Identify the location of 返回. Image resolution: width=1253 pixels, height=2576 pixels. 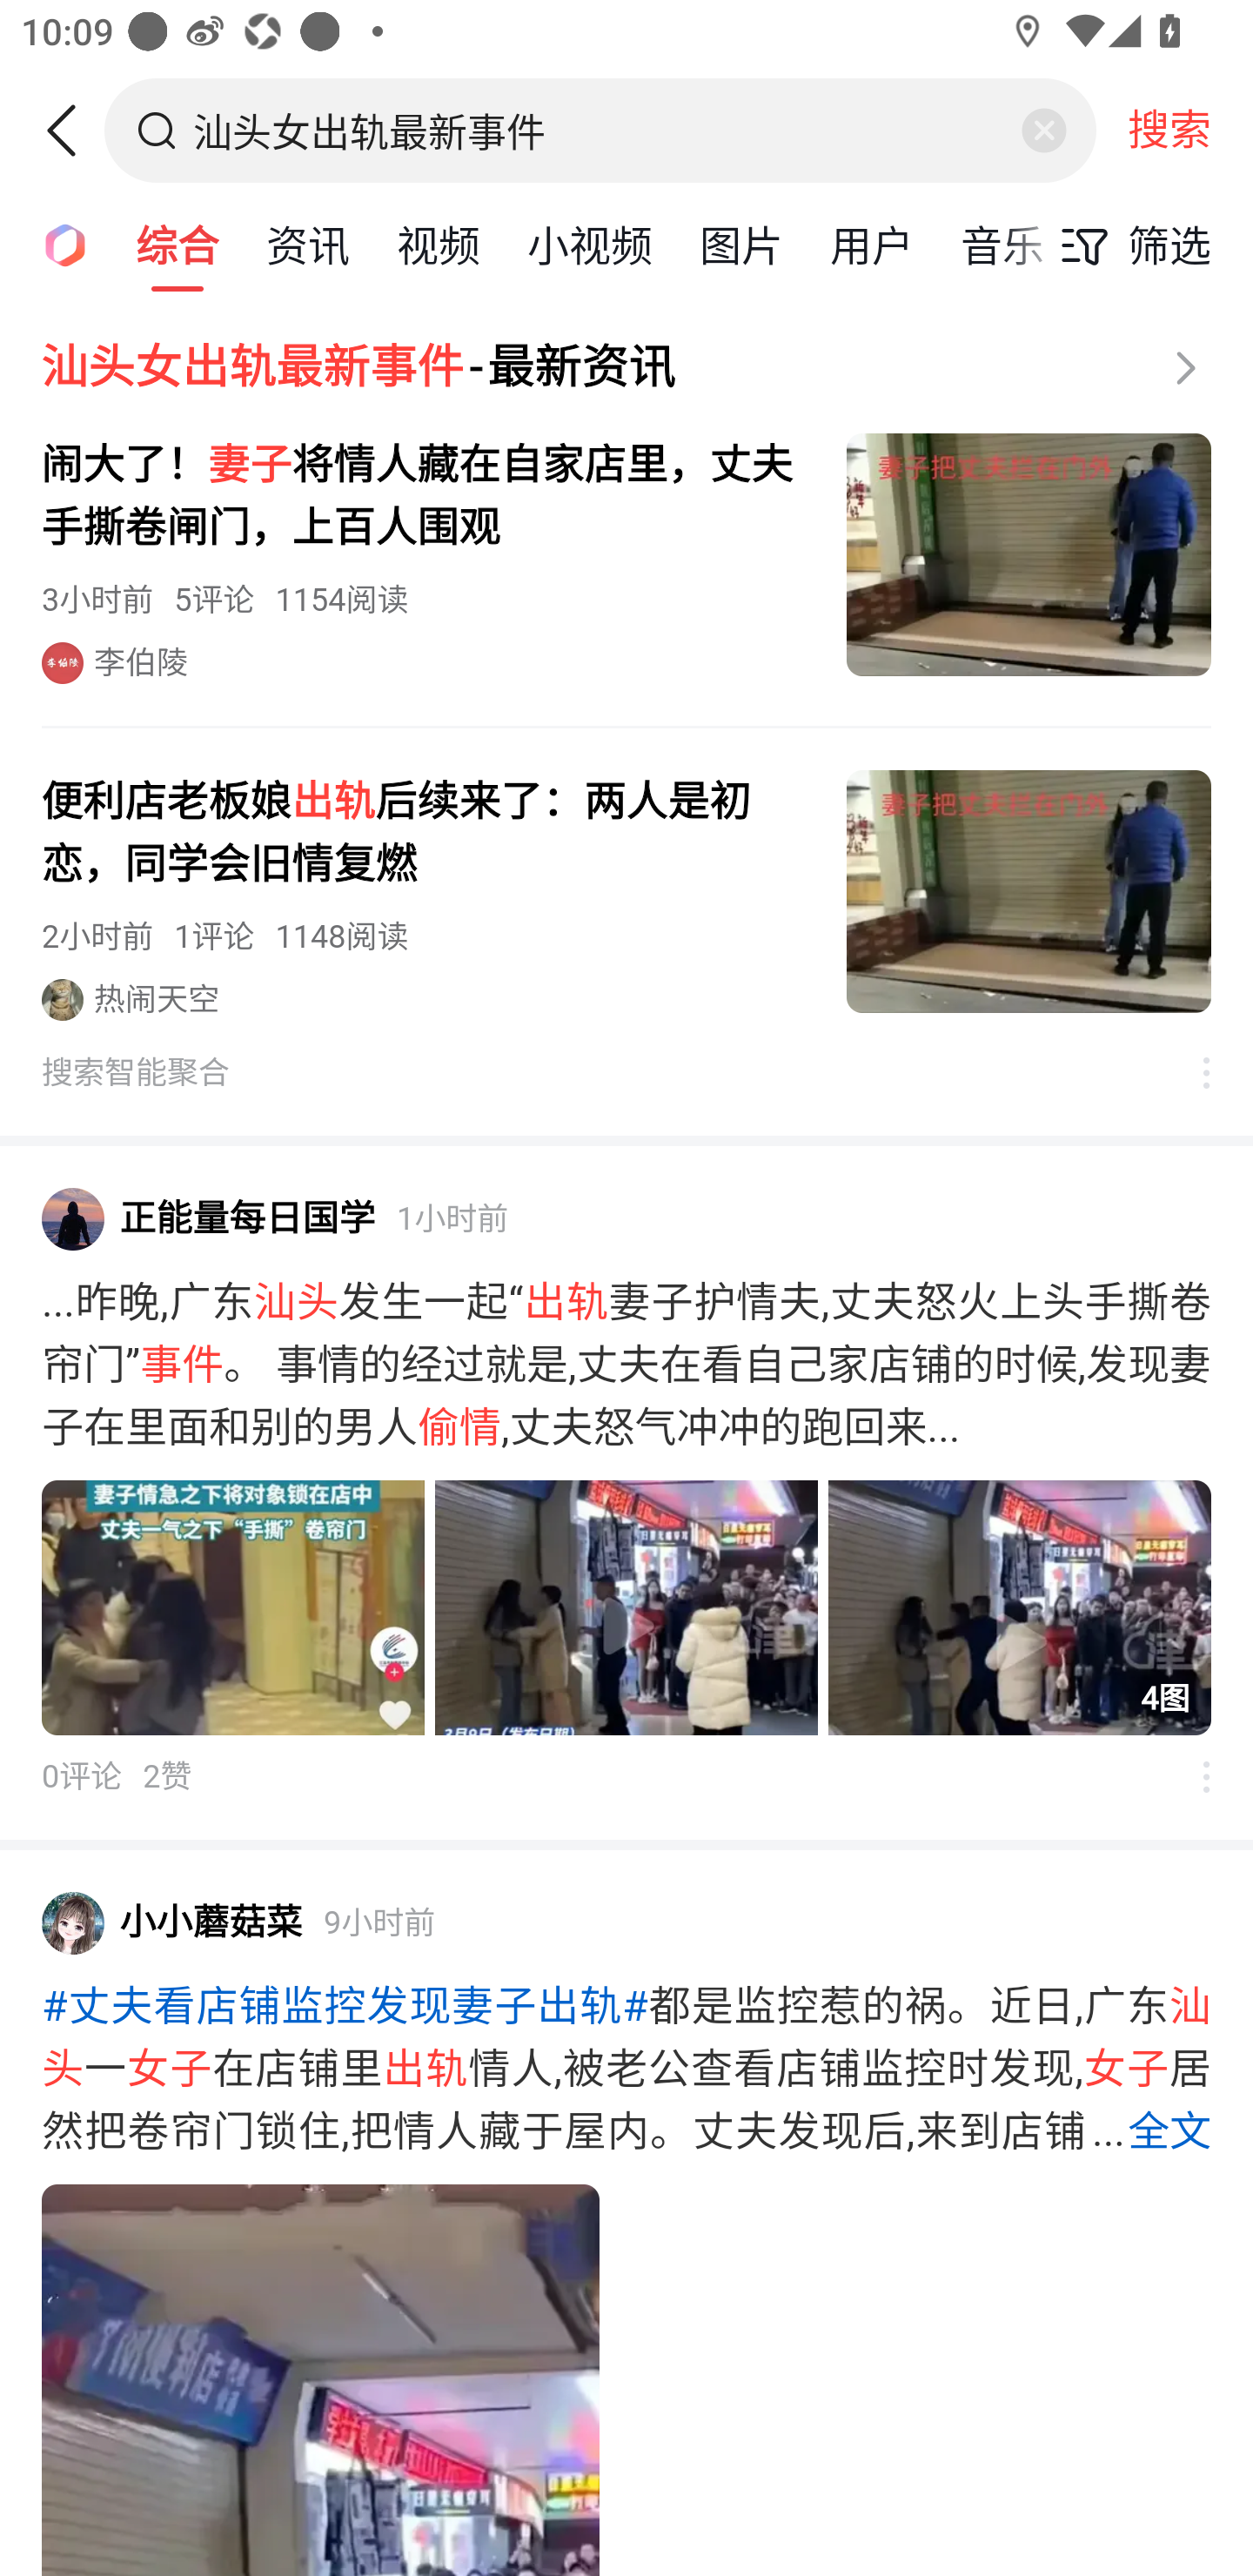
(72, 131).